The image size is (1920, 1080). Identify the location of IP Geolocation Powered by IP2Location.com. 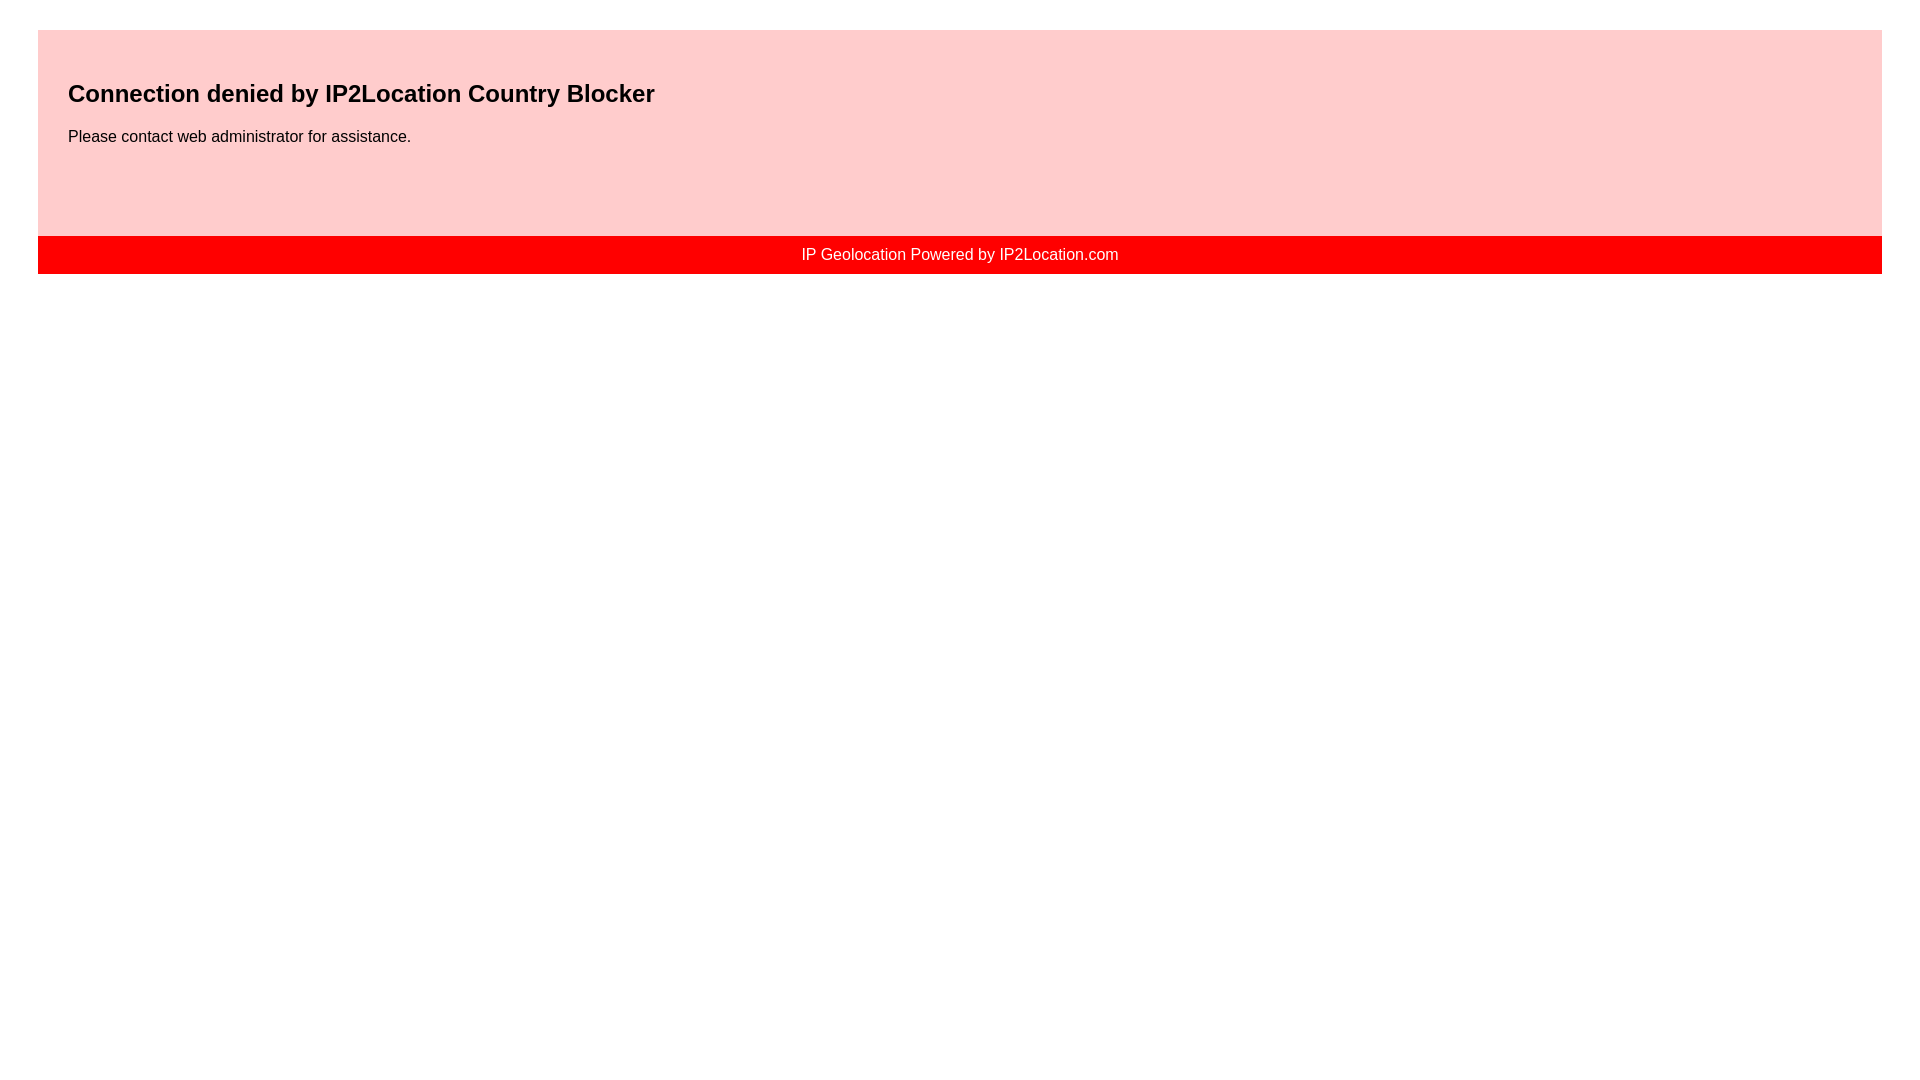
(960, 254).